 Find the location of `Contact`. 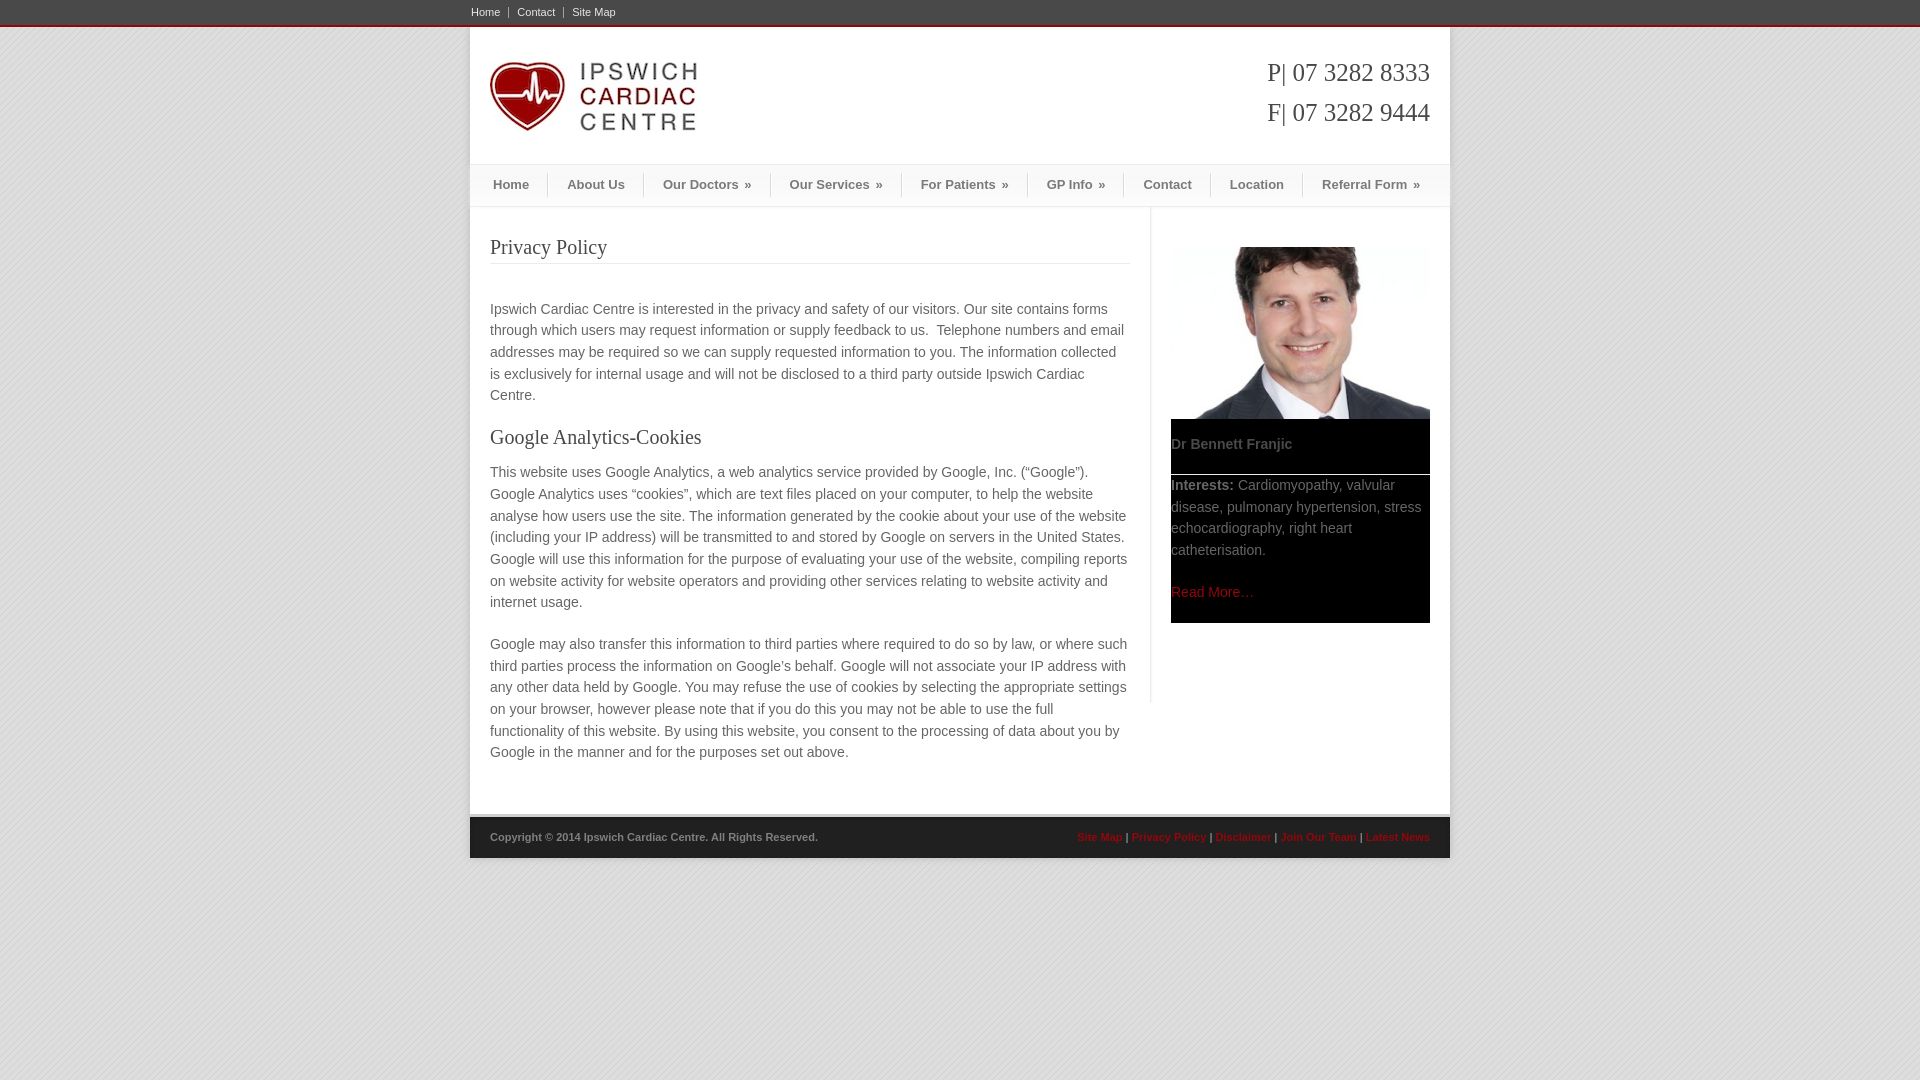

Contact is located at coordinates (1167, 185).